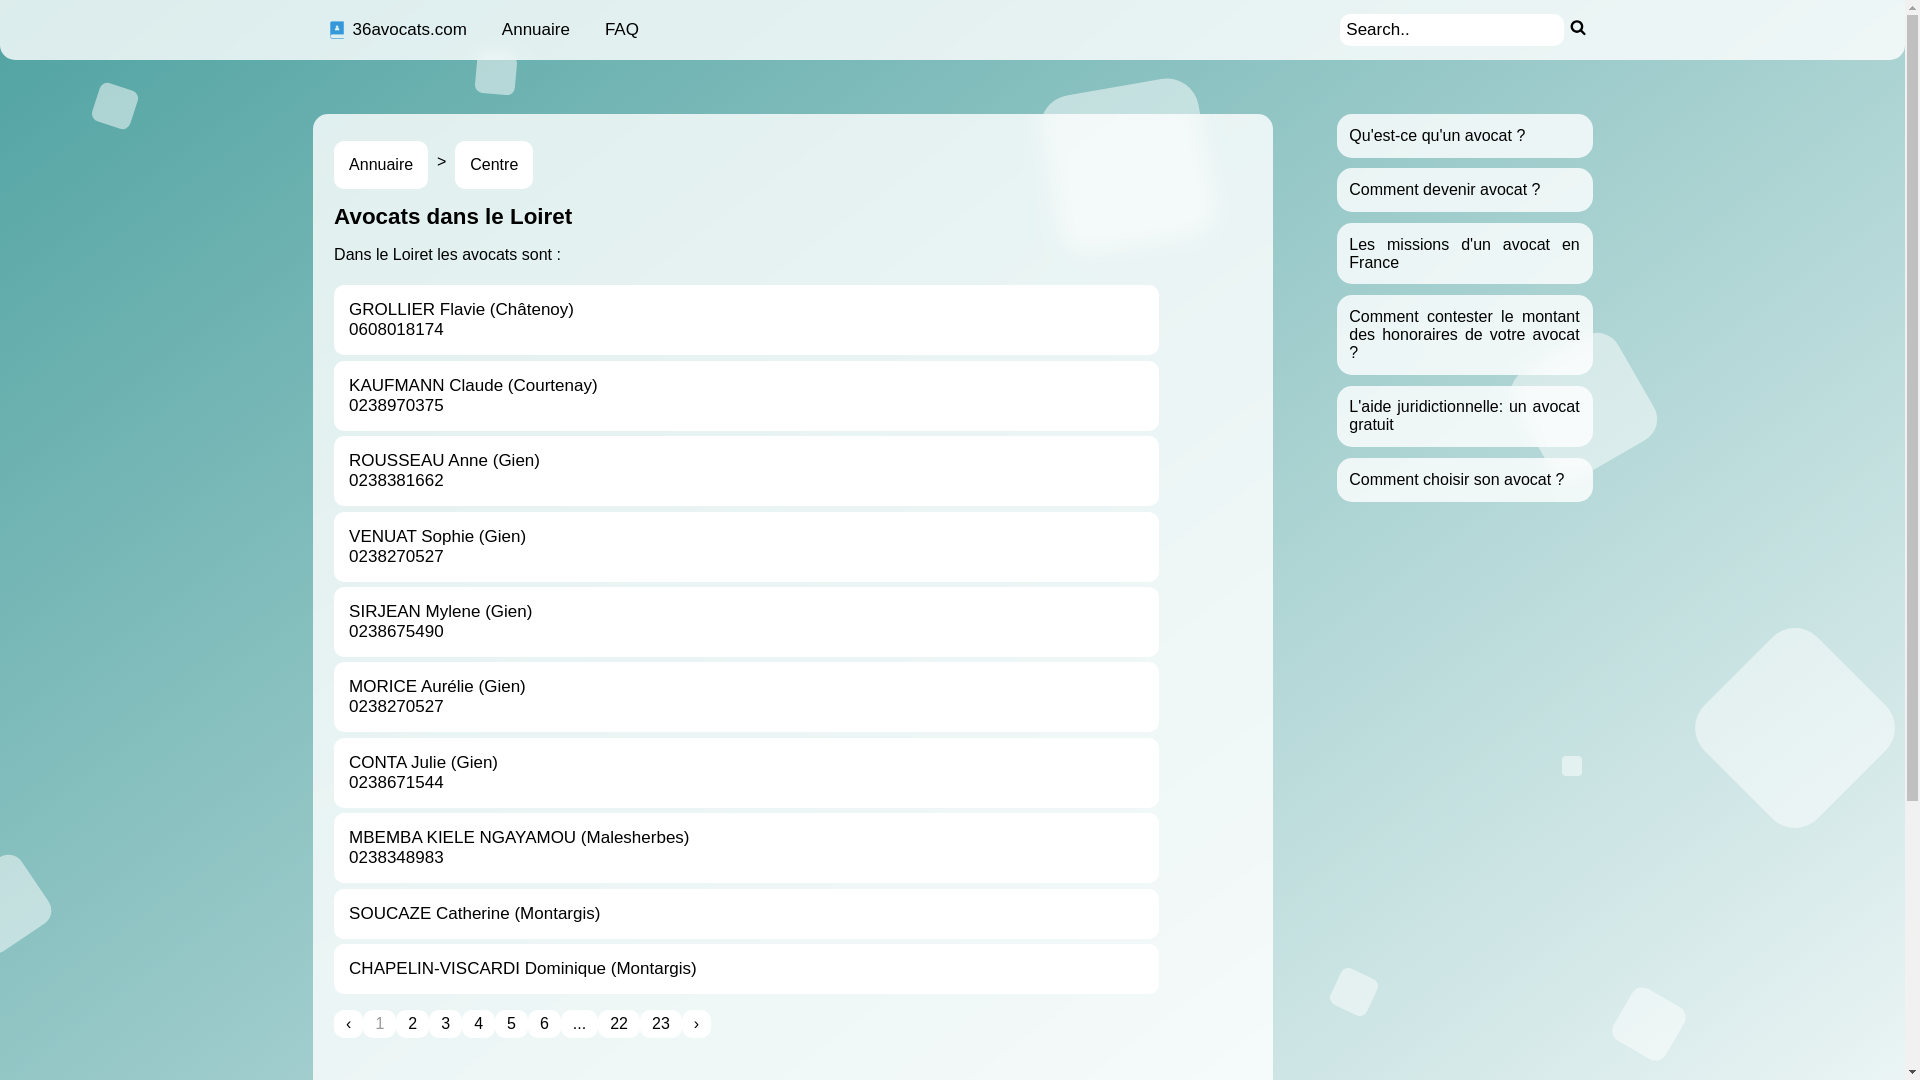 The width and height of the screenshot is (1920, 1080). Describe the element at coordinates (478, 1024) in the screenshot. I see `4` at that location.